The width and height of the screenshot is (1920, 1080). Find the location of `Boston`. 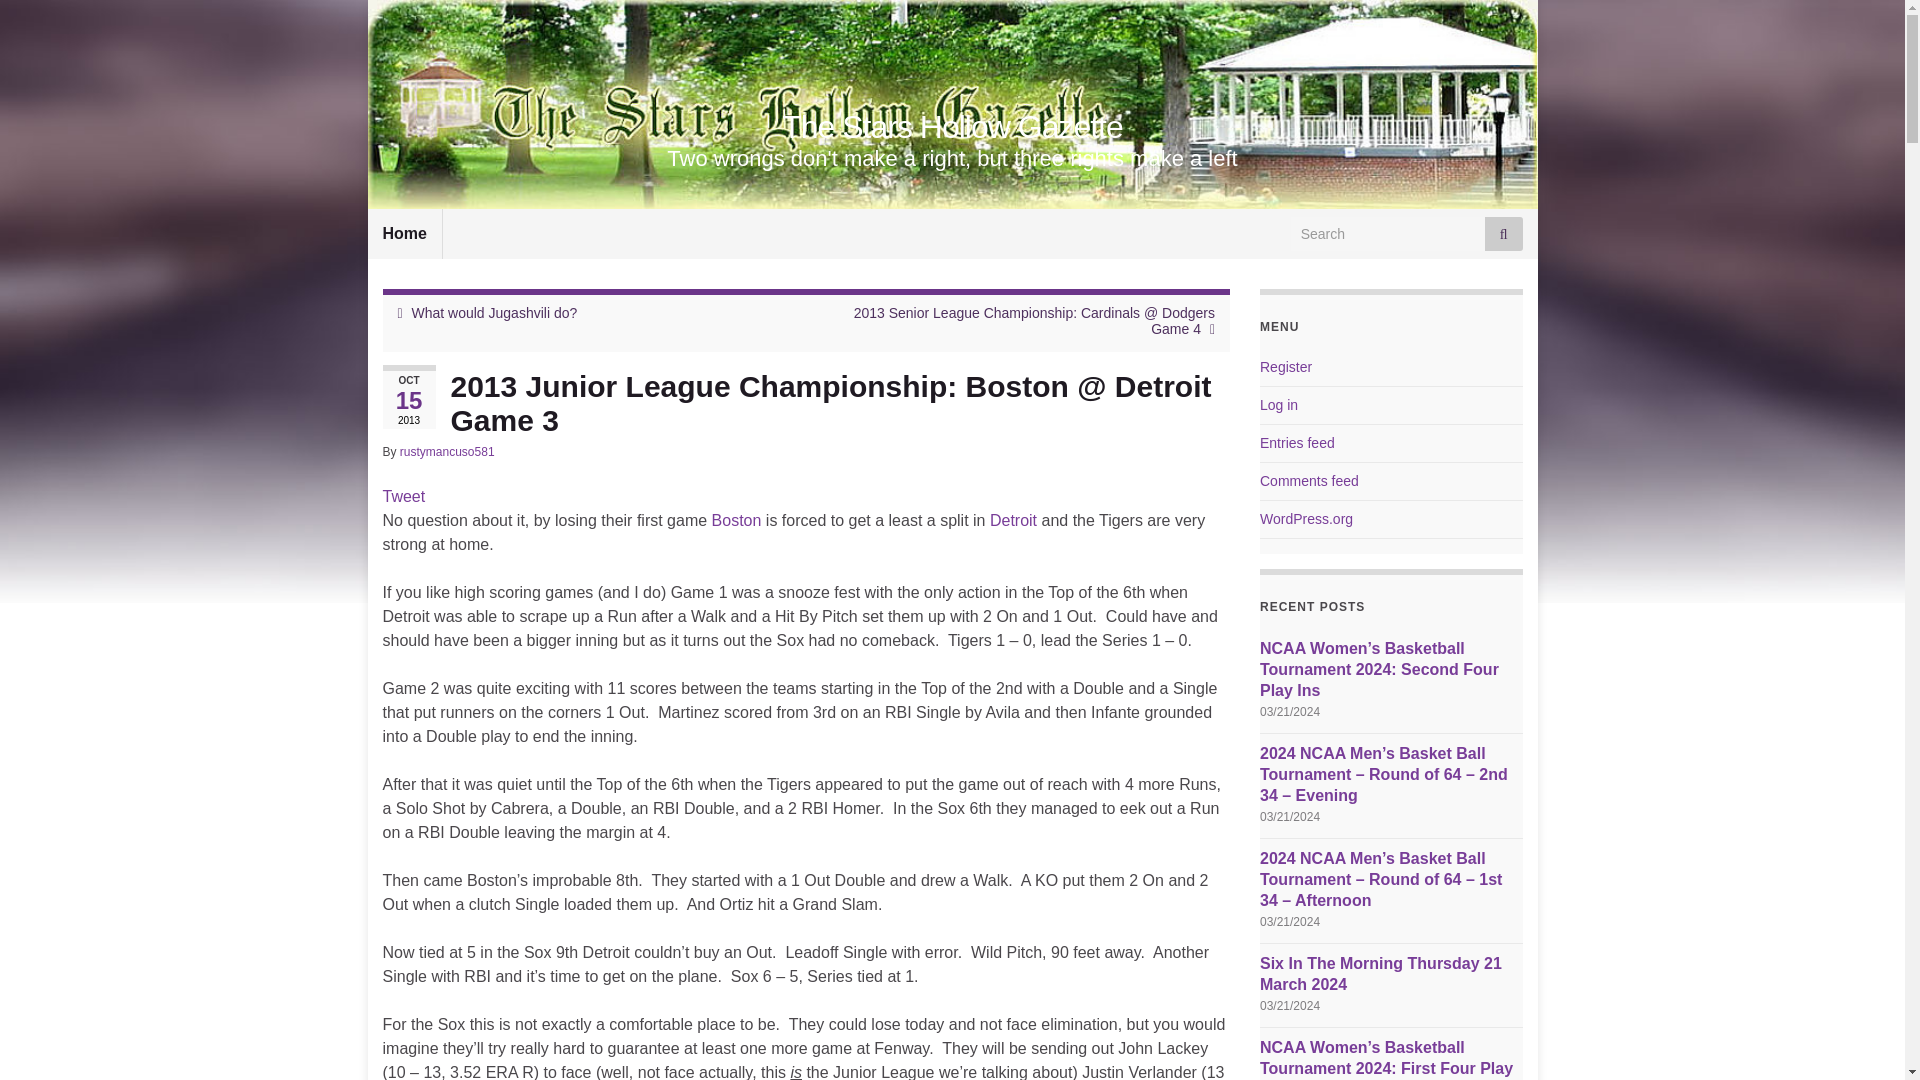

Boston is located at coordinates (737, 520).